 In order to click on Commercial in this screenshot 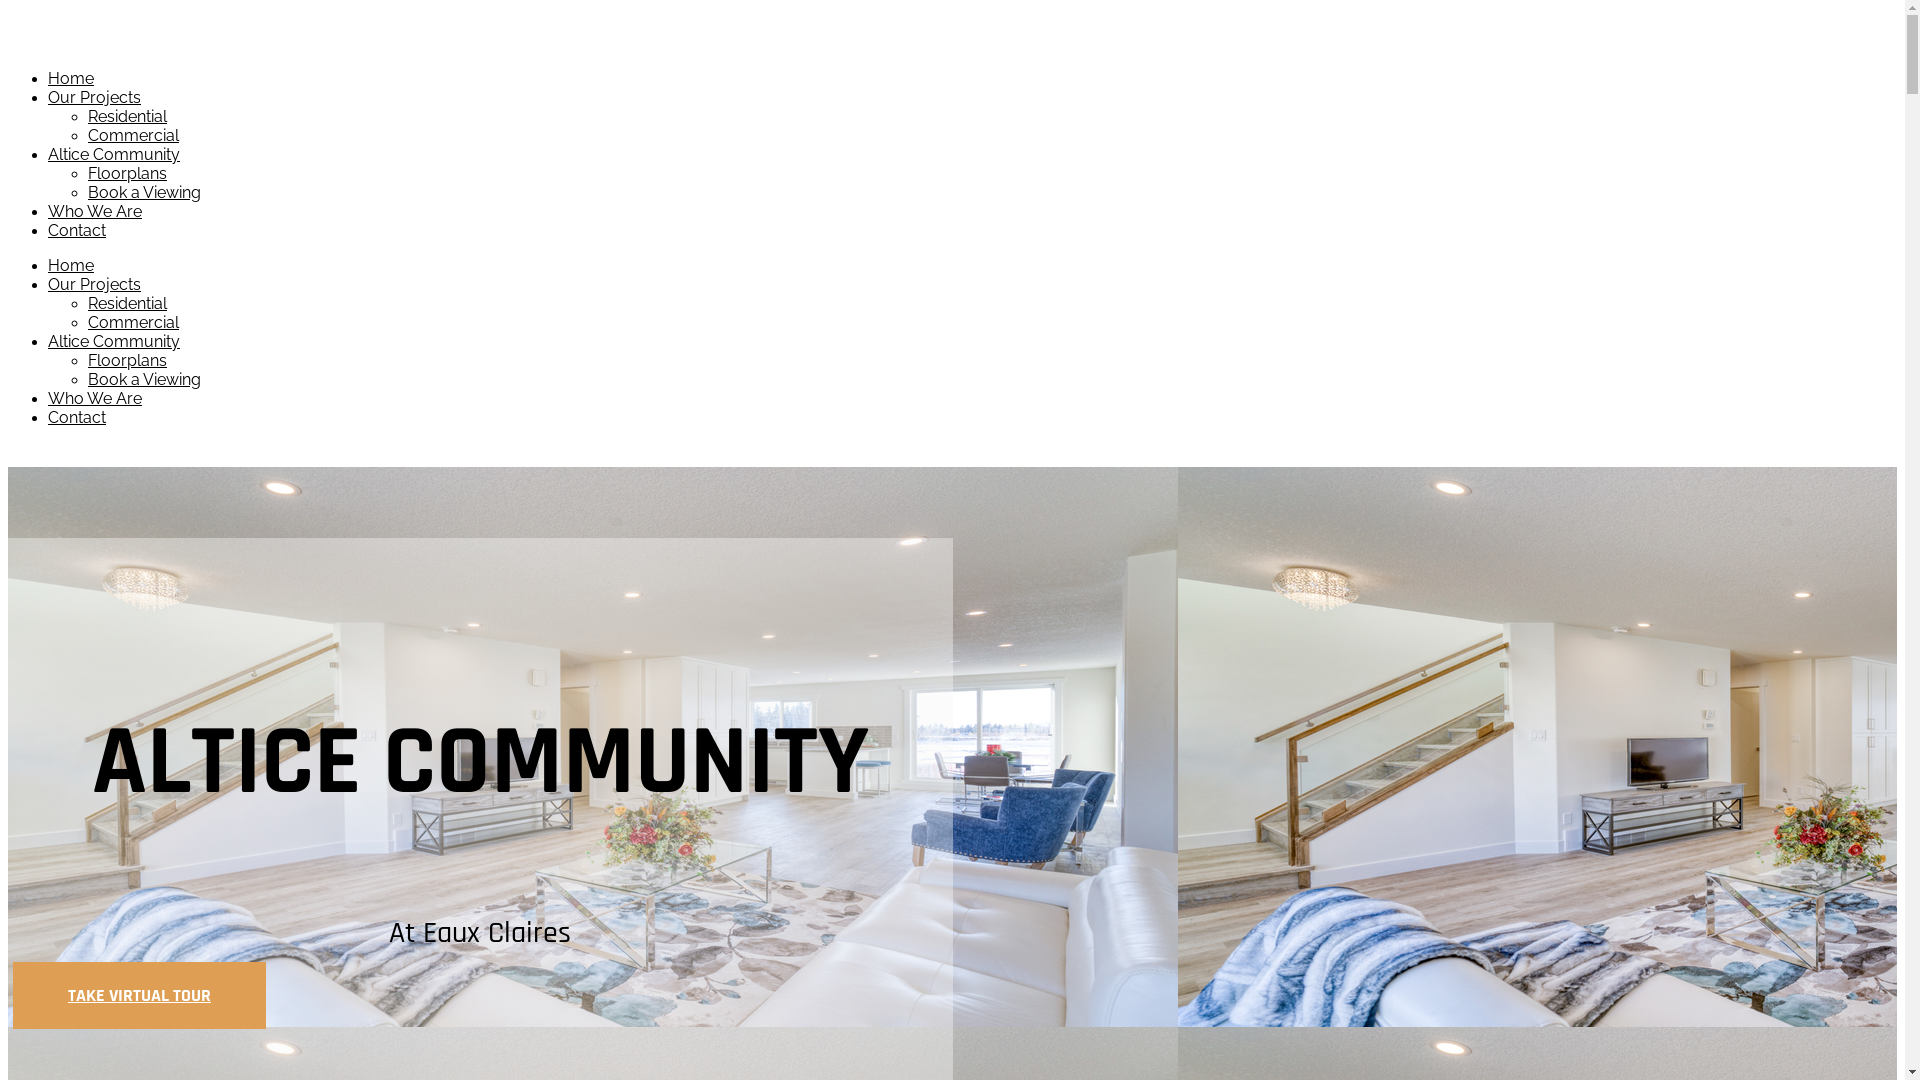, I will do `click(134, 322)`.